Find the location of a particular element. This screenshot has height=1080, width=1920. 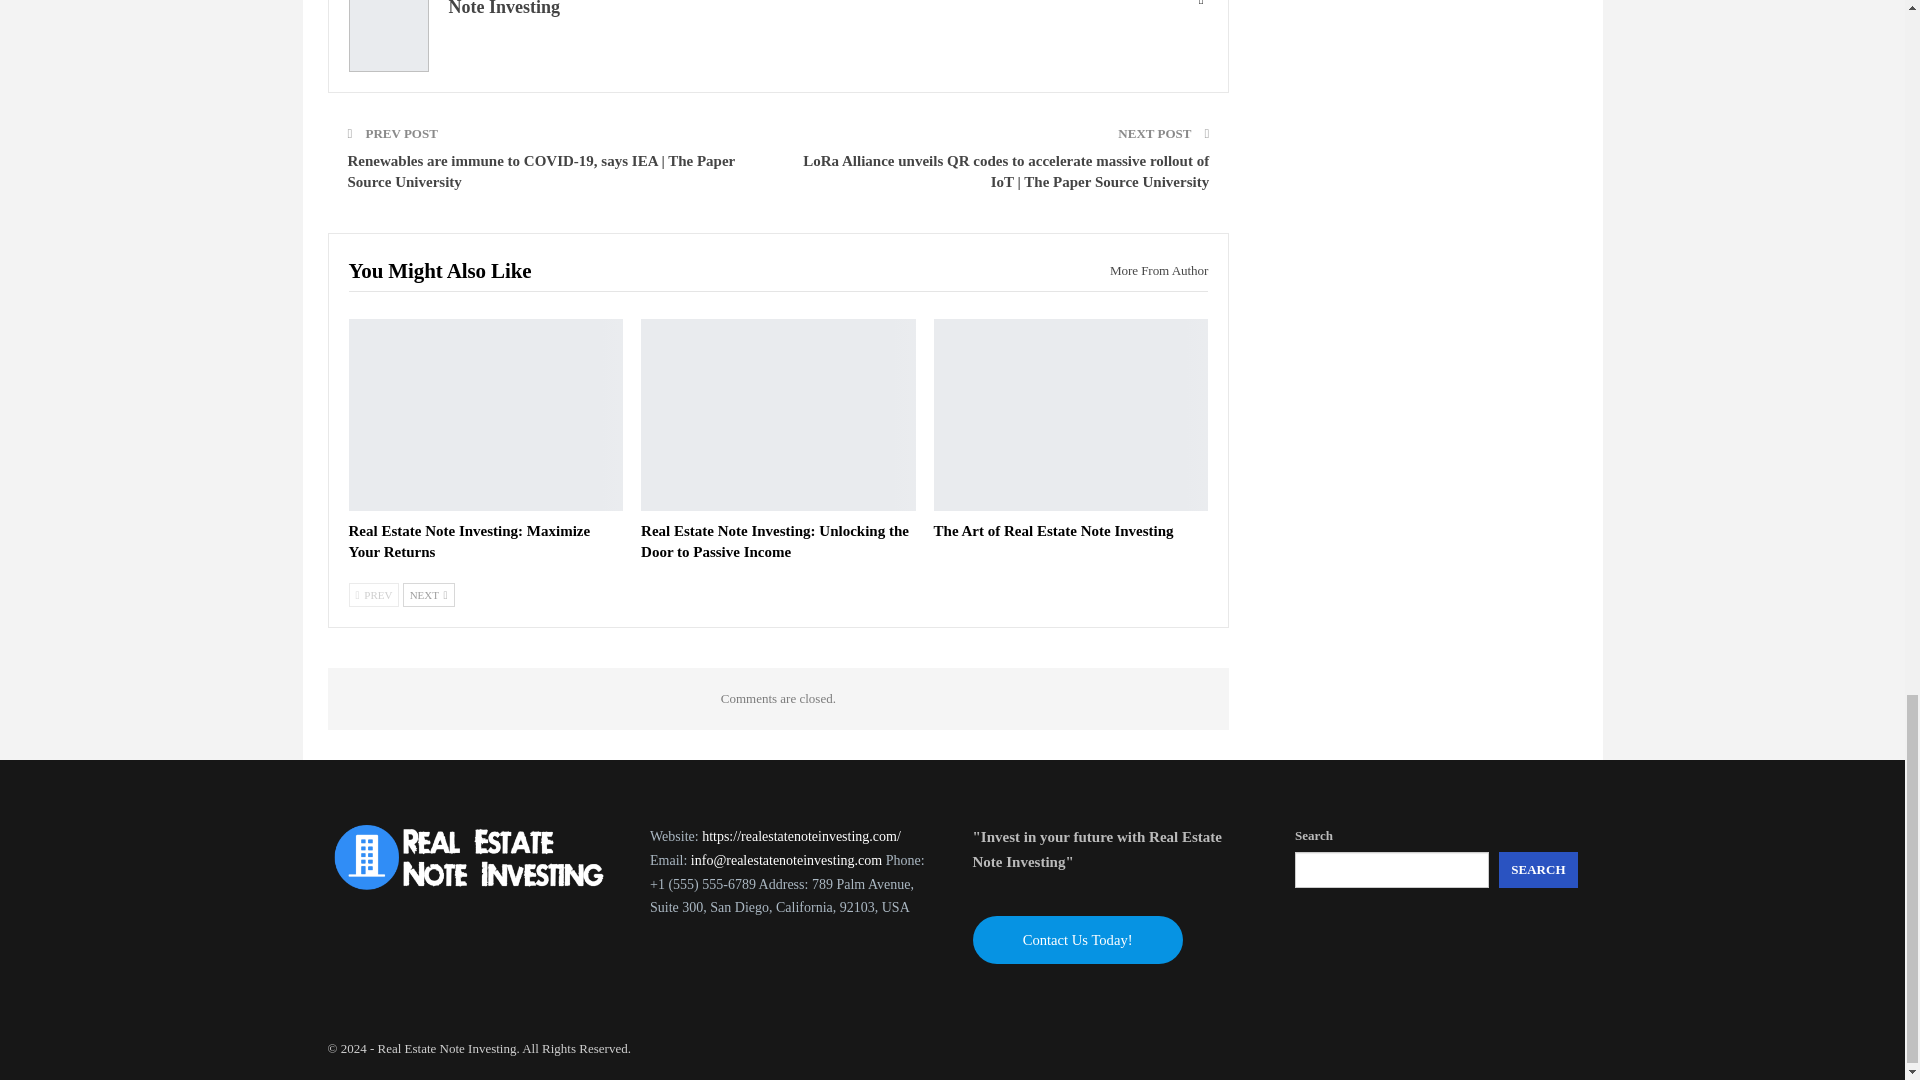

The Art of Real Estate Note Investing is located at coordinates (1053, 530).